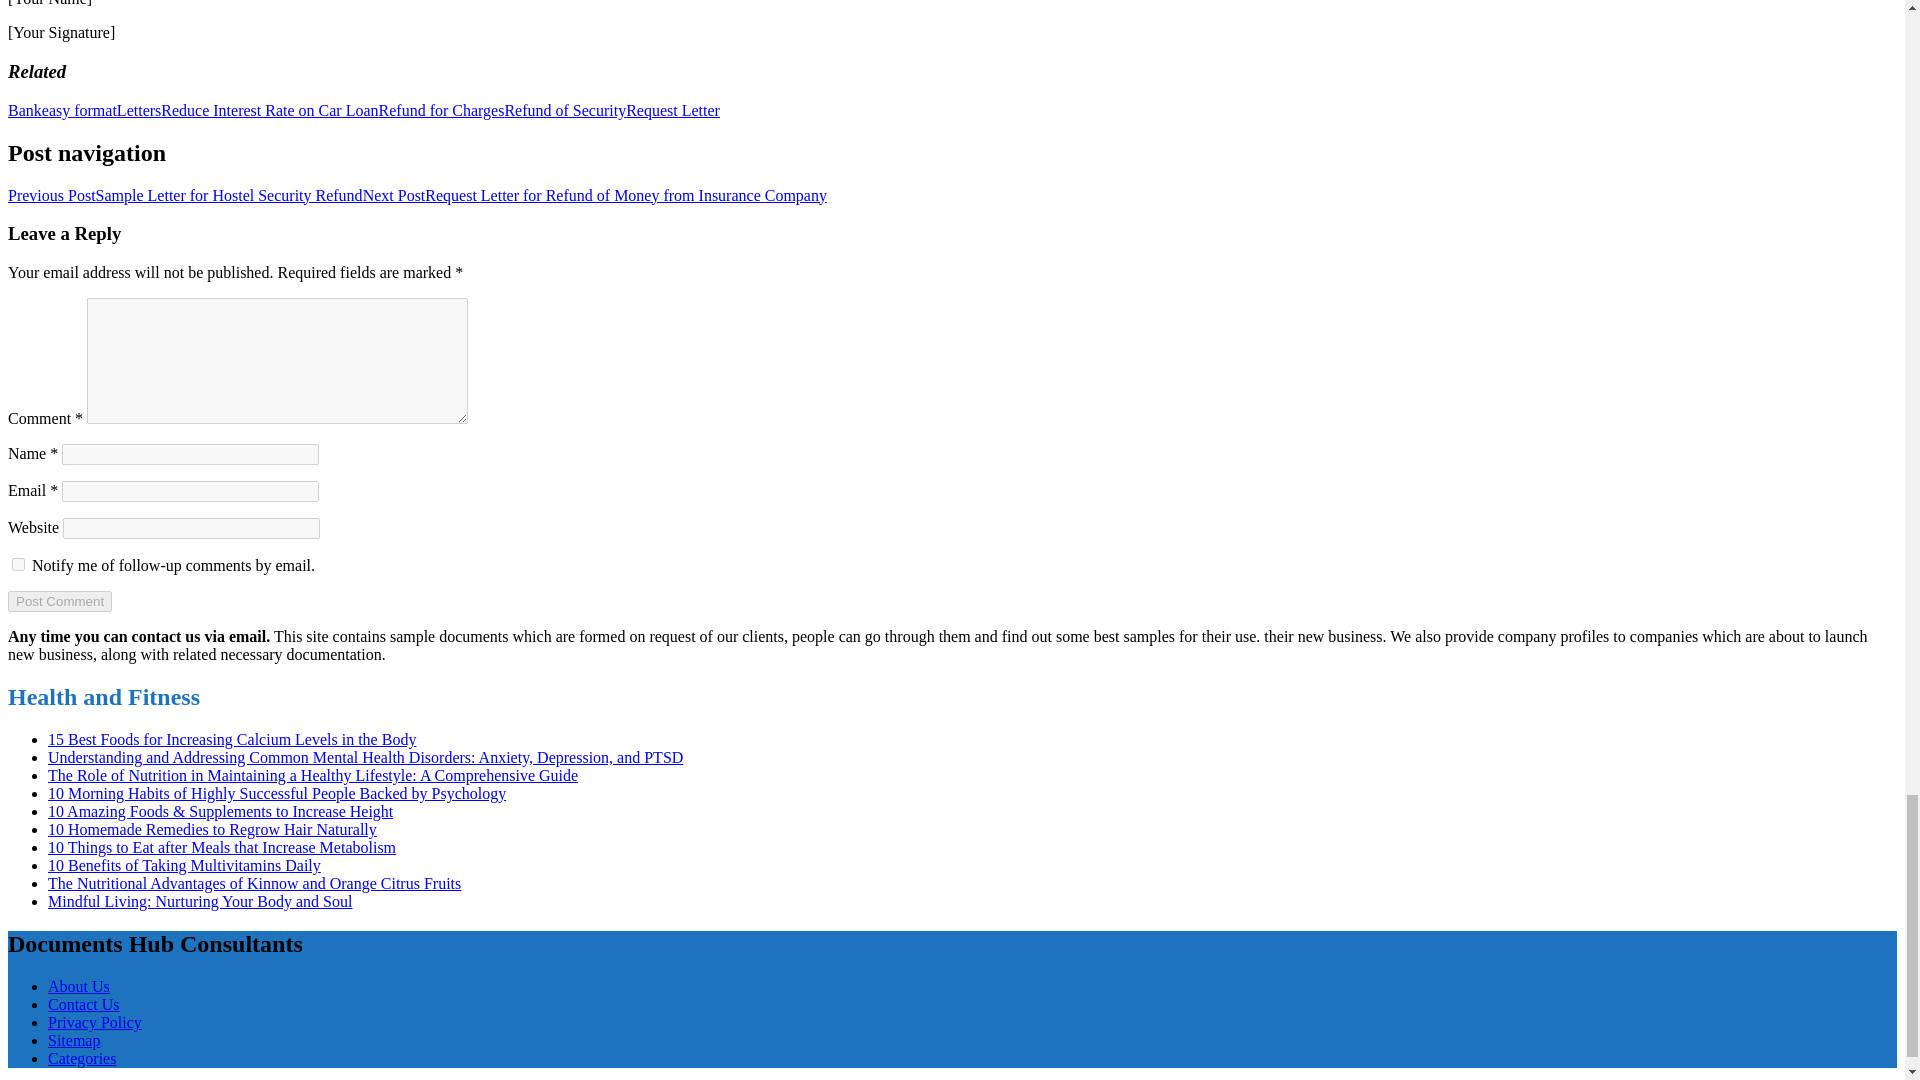 The width and height of the screenshot is (1920, 1080). I want to click on Refund of Security, so click(564, 110).